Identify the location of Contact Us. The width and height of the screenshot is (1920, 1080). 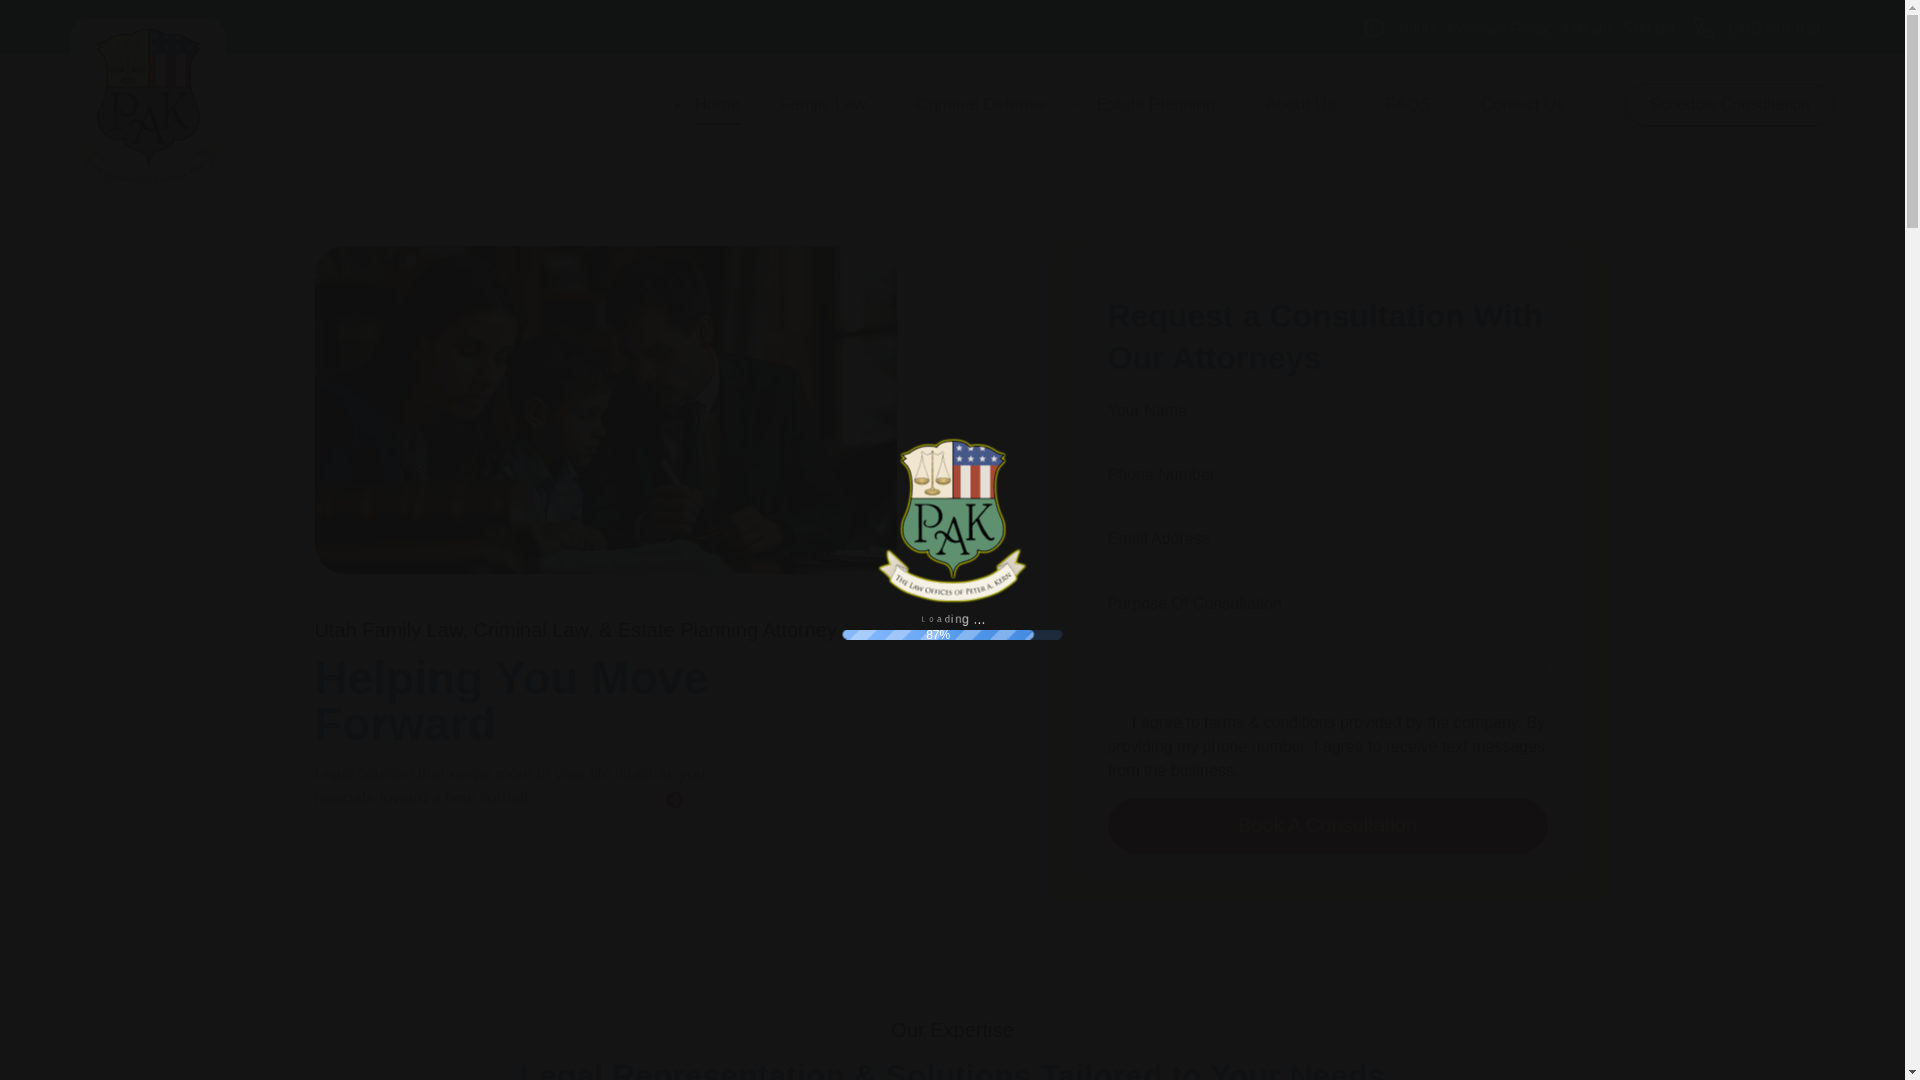
(1522, 105).